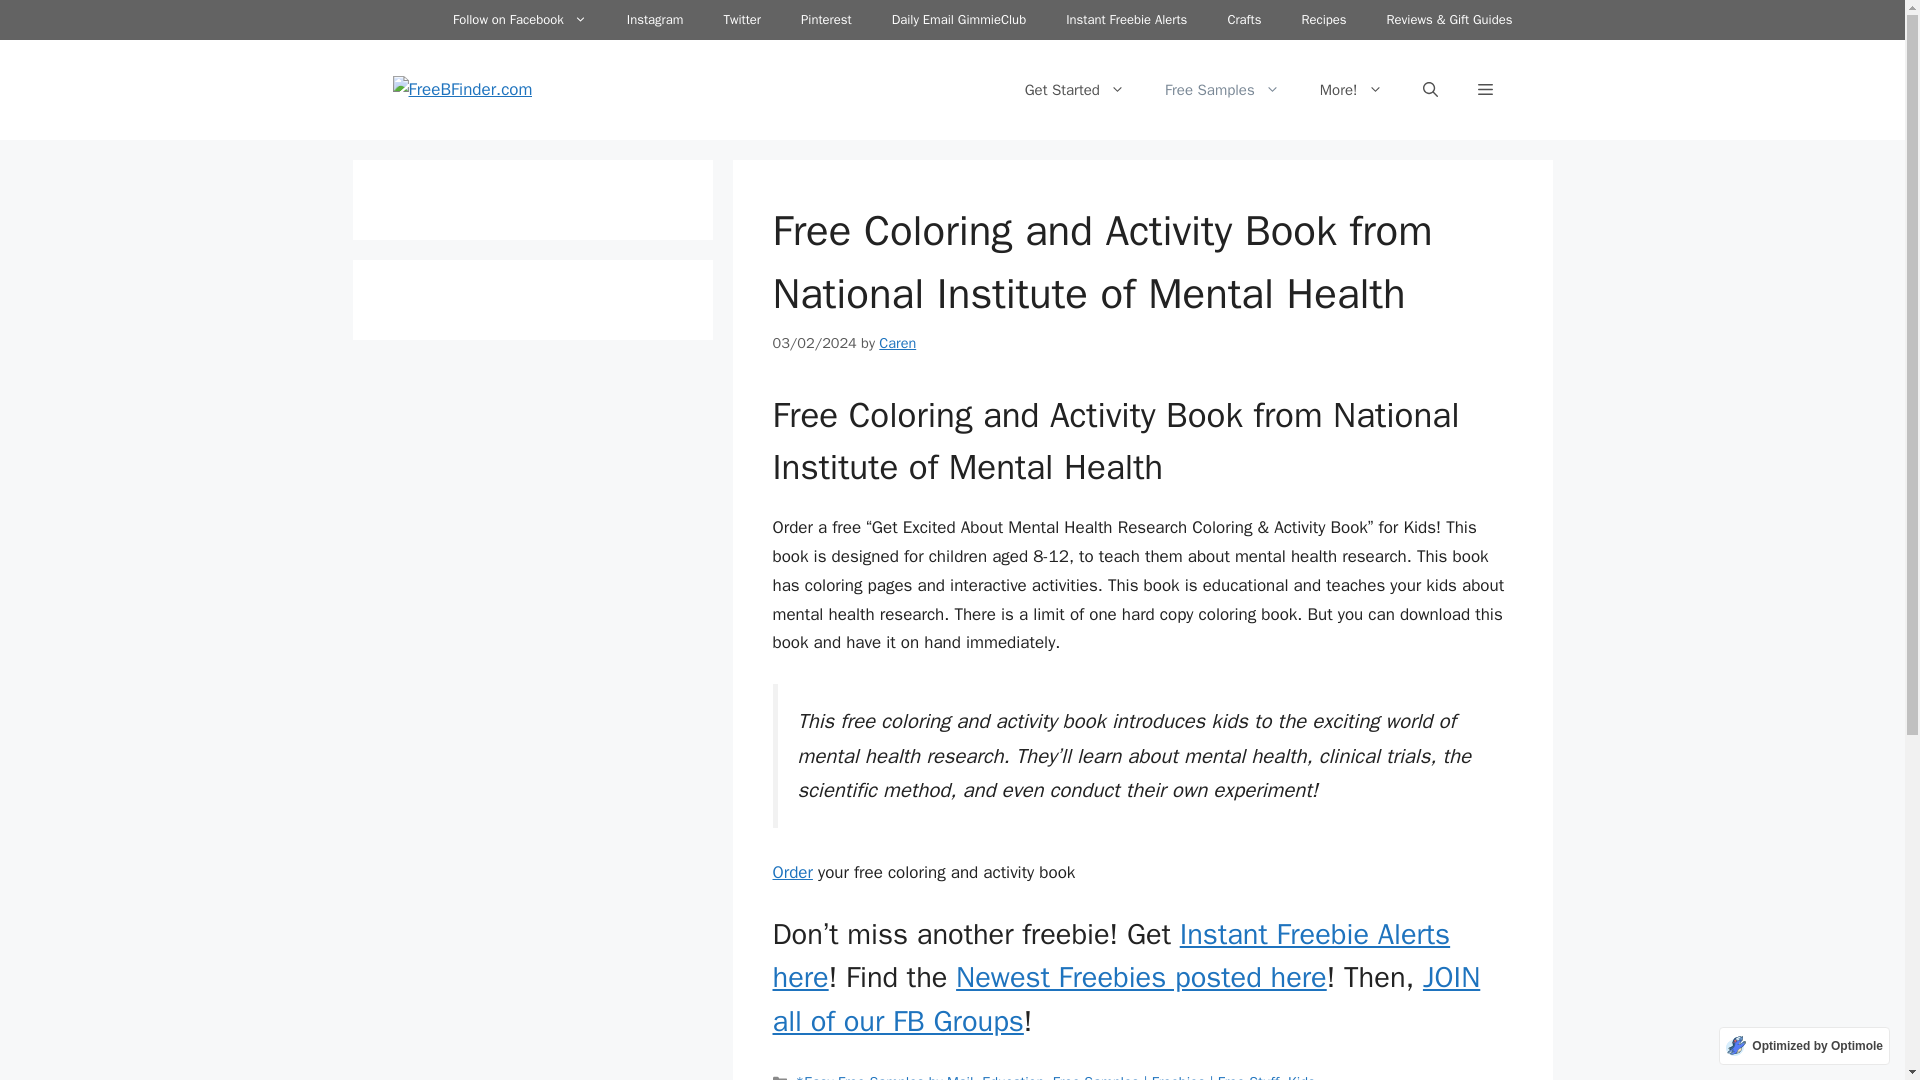  Describe the element at coordinates (897, 350) in the screenshot. I see `View all posts by Caren` at that location.